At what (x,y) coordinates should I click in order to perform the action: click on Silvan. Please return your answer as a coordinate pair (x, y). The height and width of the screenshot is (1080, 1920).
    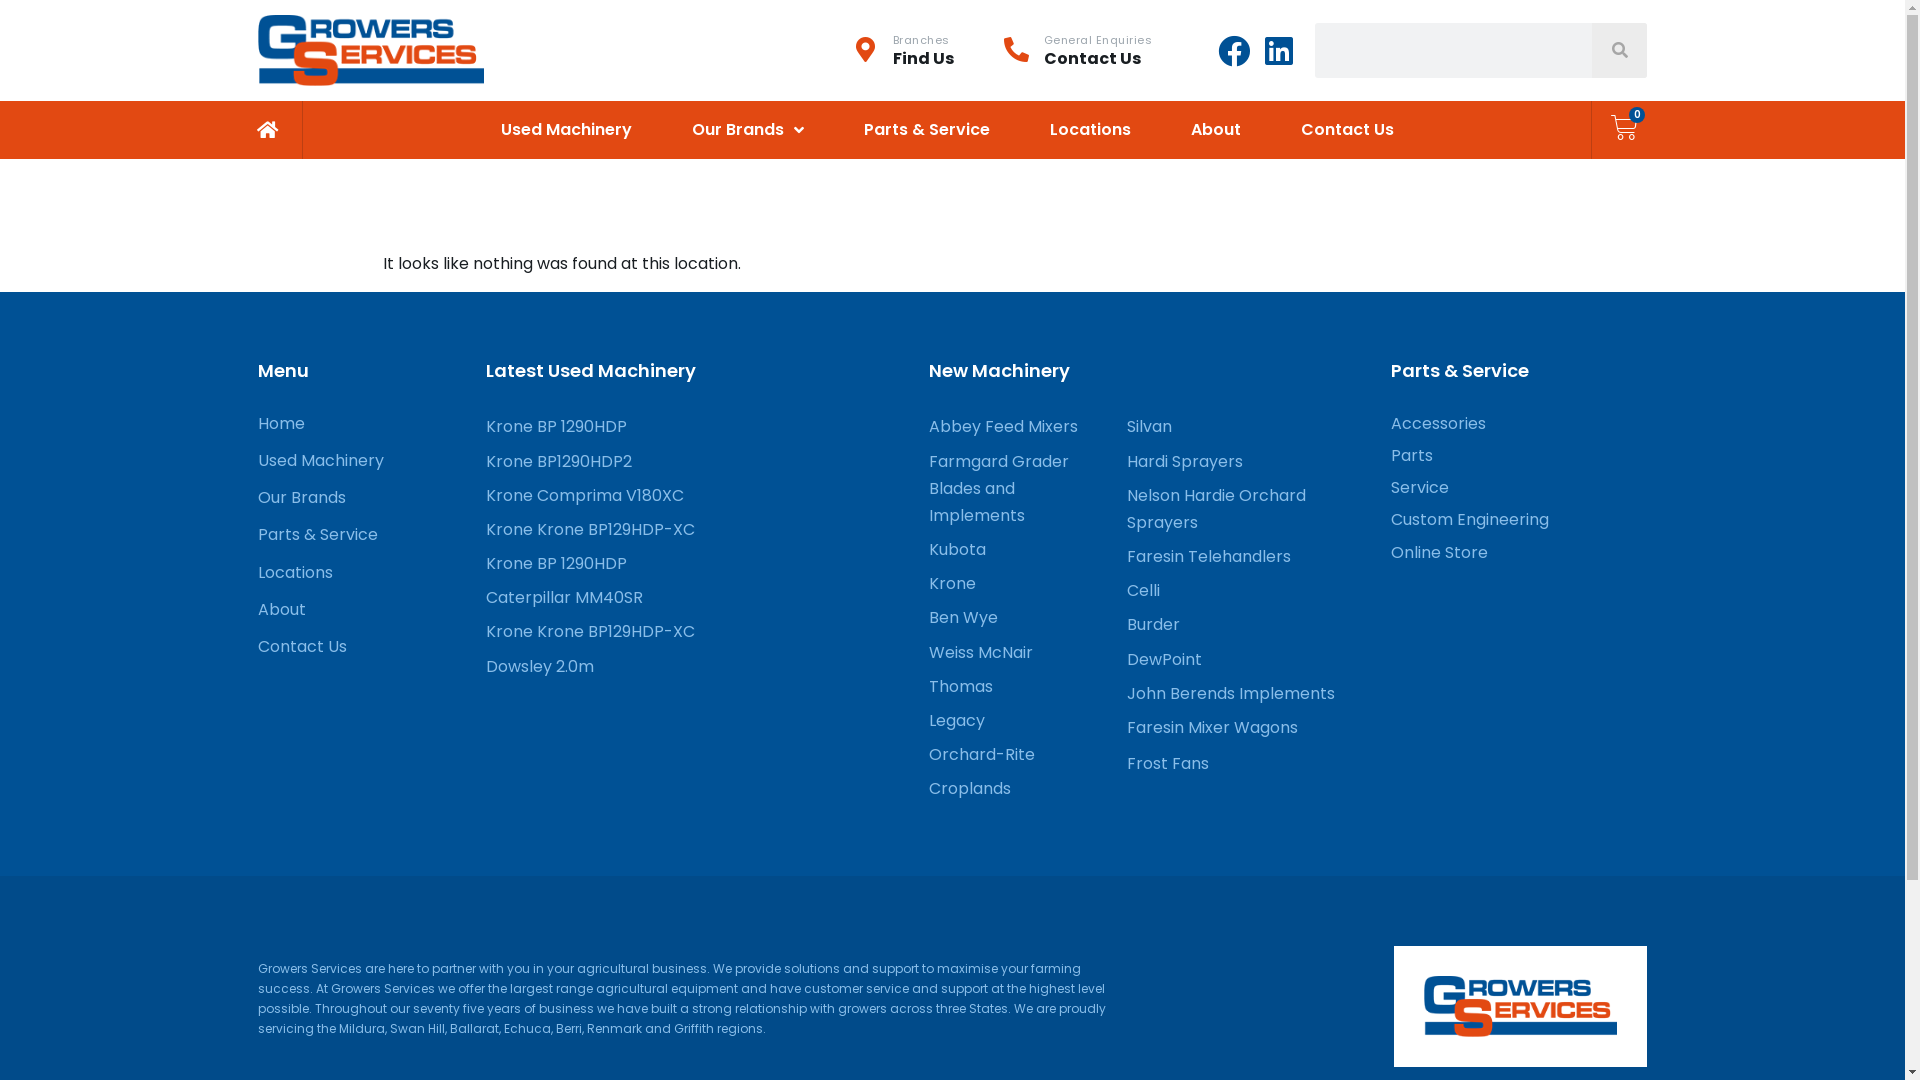
    Looking at the image, I should click on (1249, 426).